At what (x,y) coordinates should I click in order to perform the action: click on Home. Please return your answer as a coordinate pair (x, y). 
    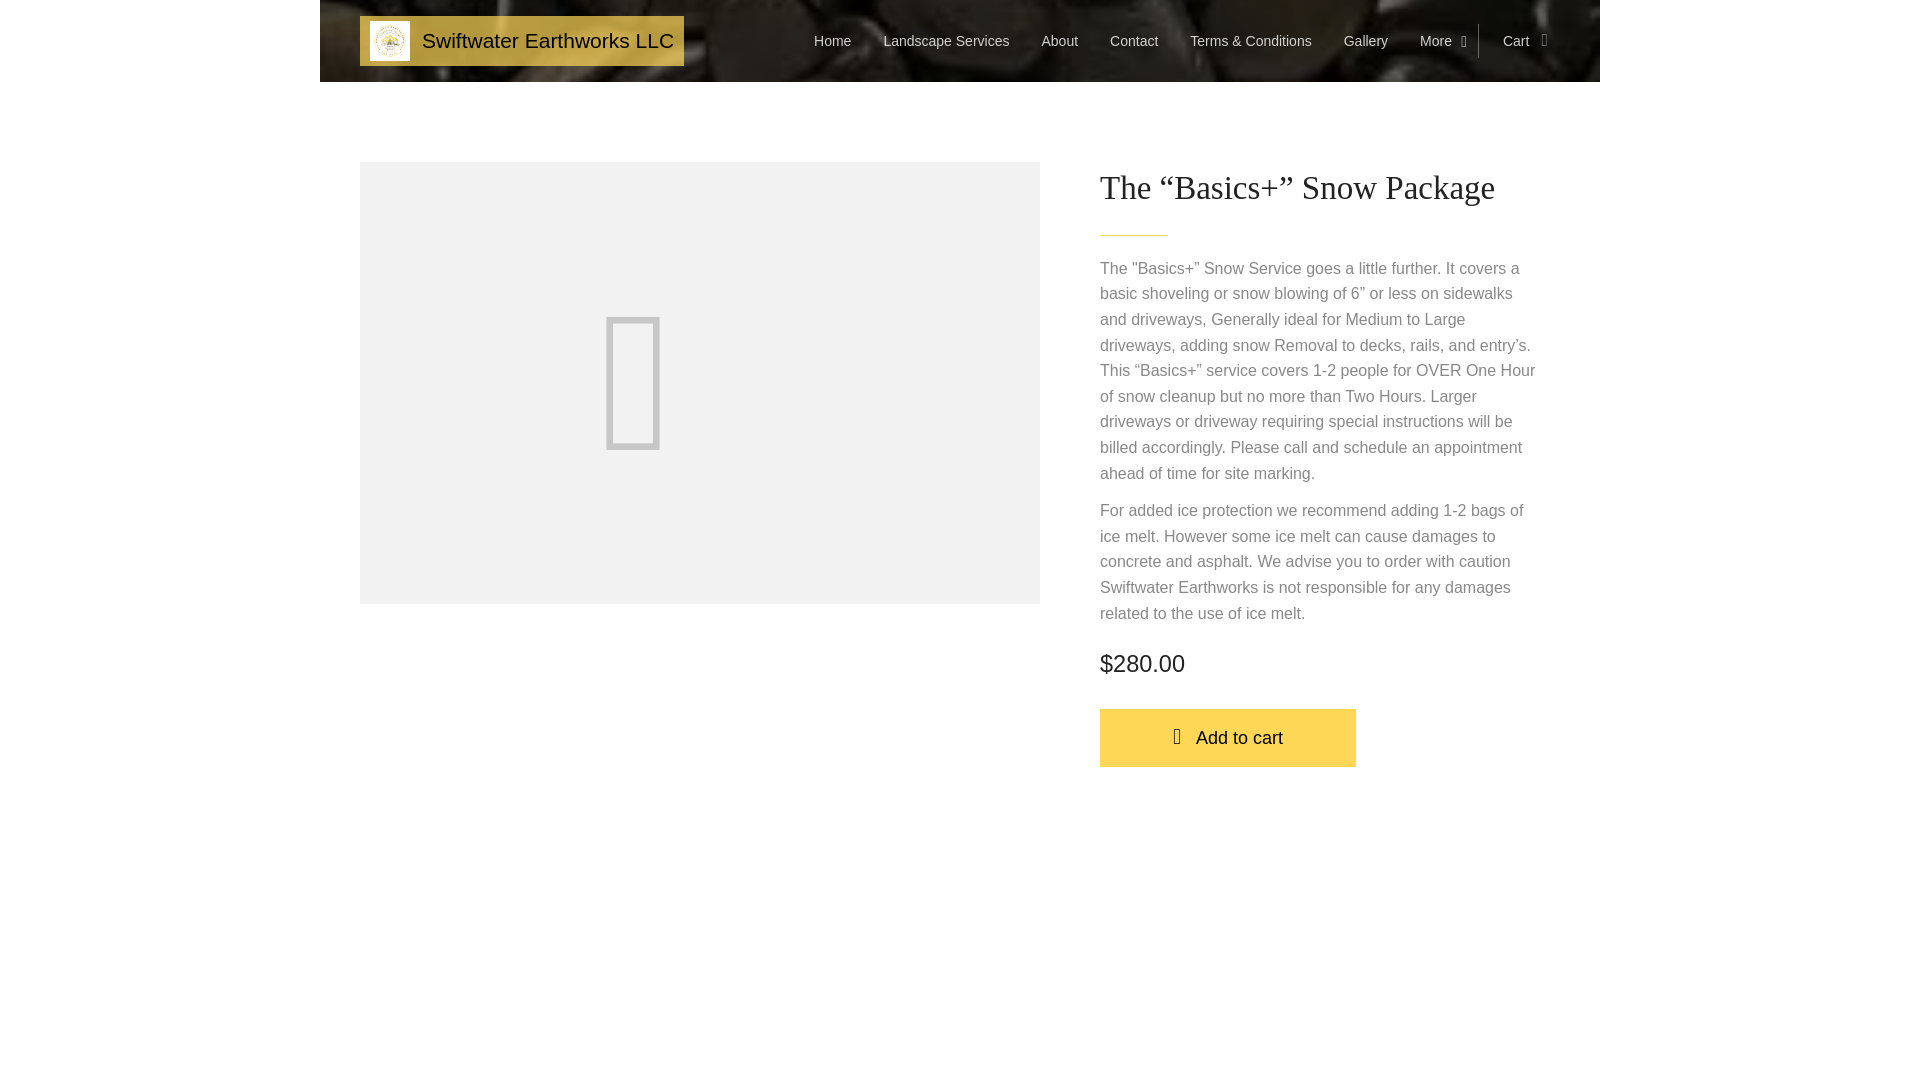
    Looking at the image, I should click on (838, 40).